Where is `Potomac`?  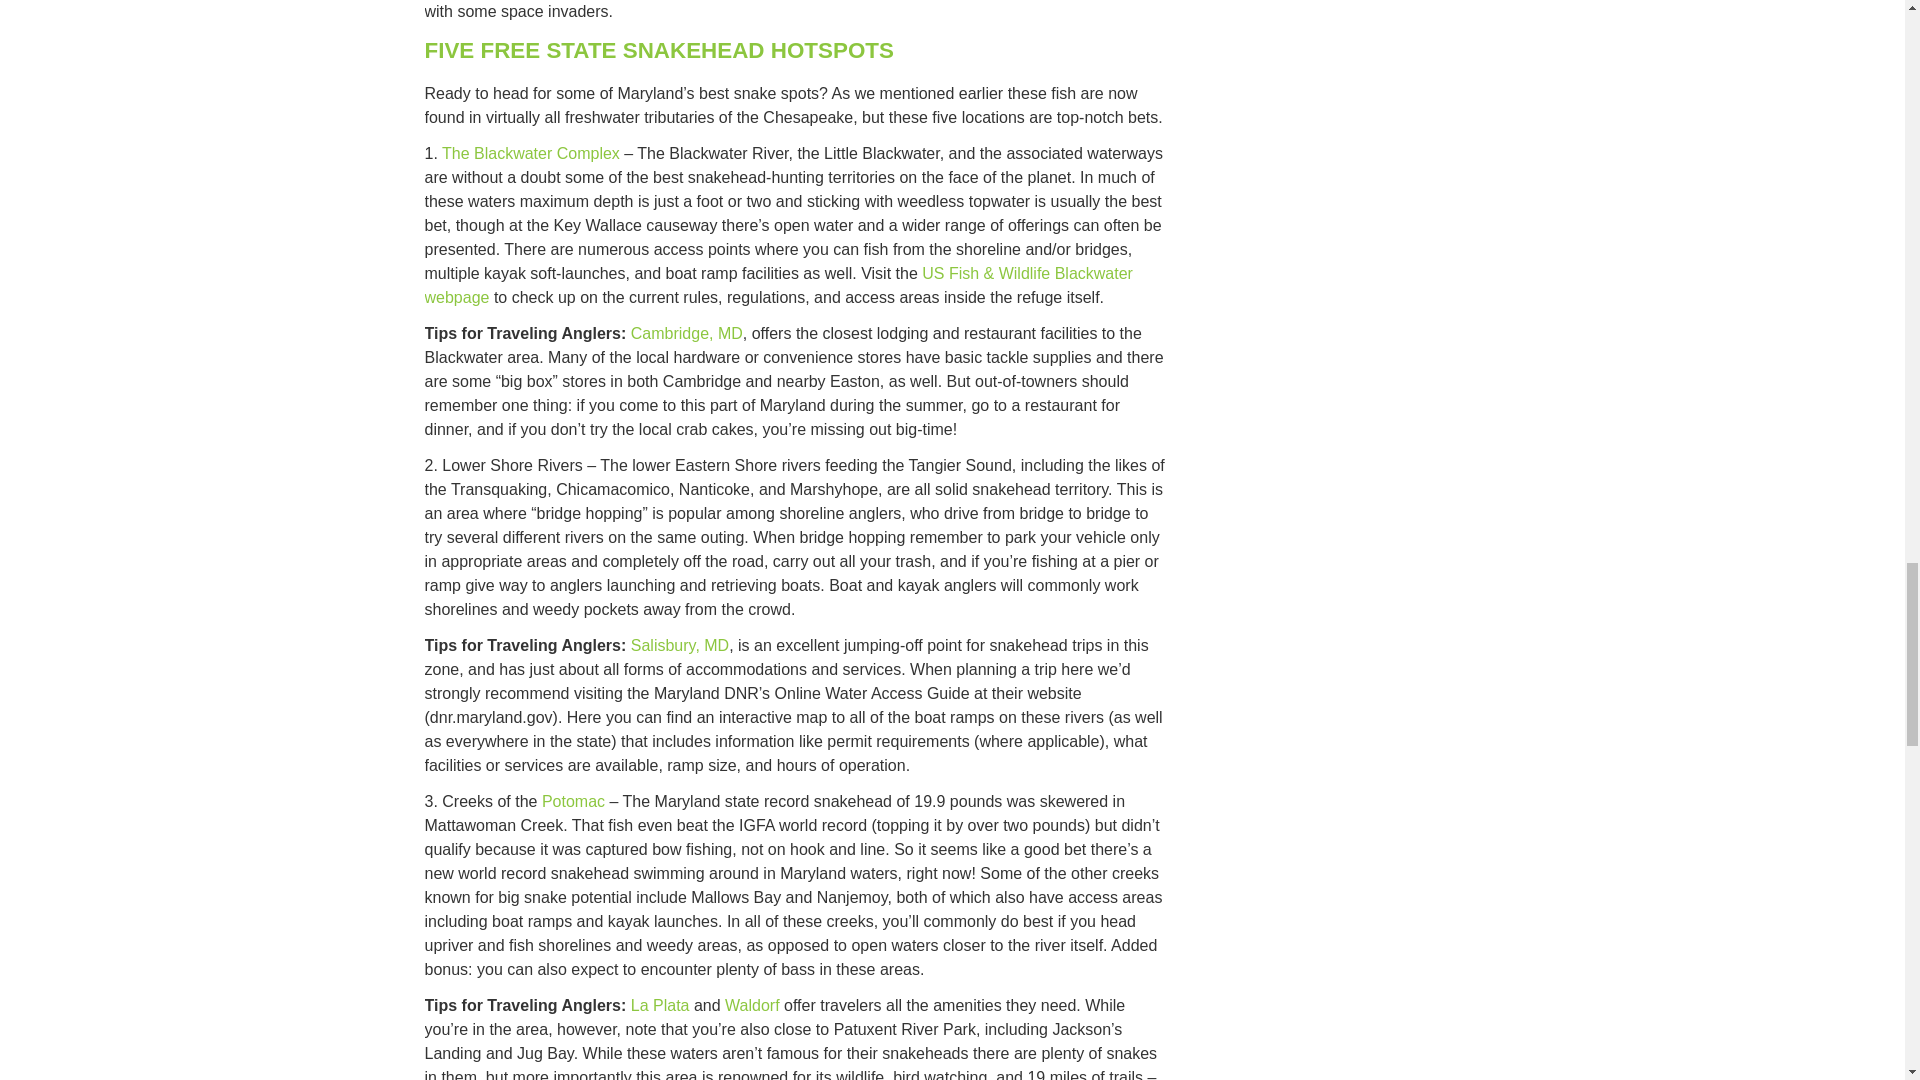
Potomac is located at coordinates (572, 801).